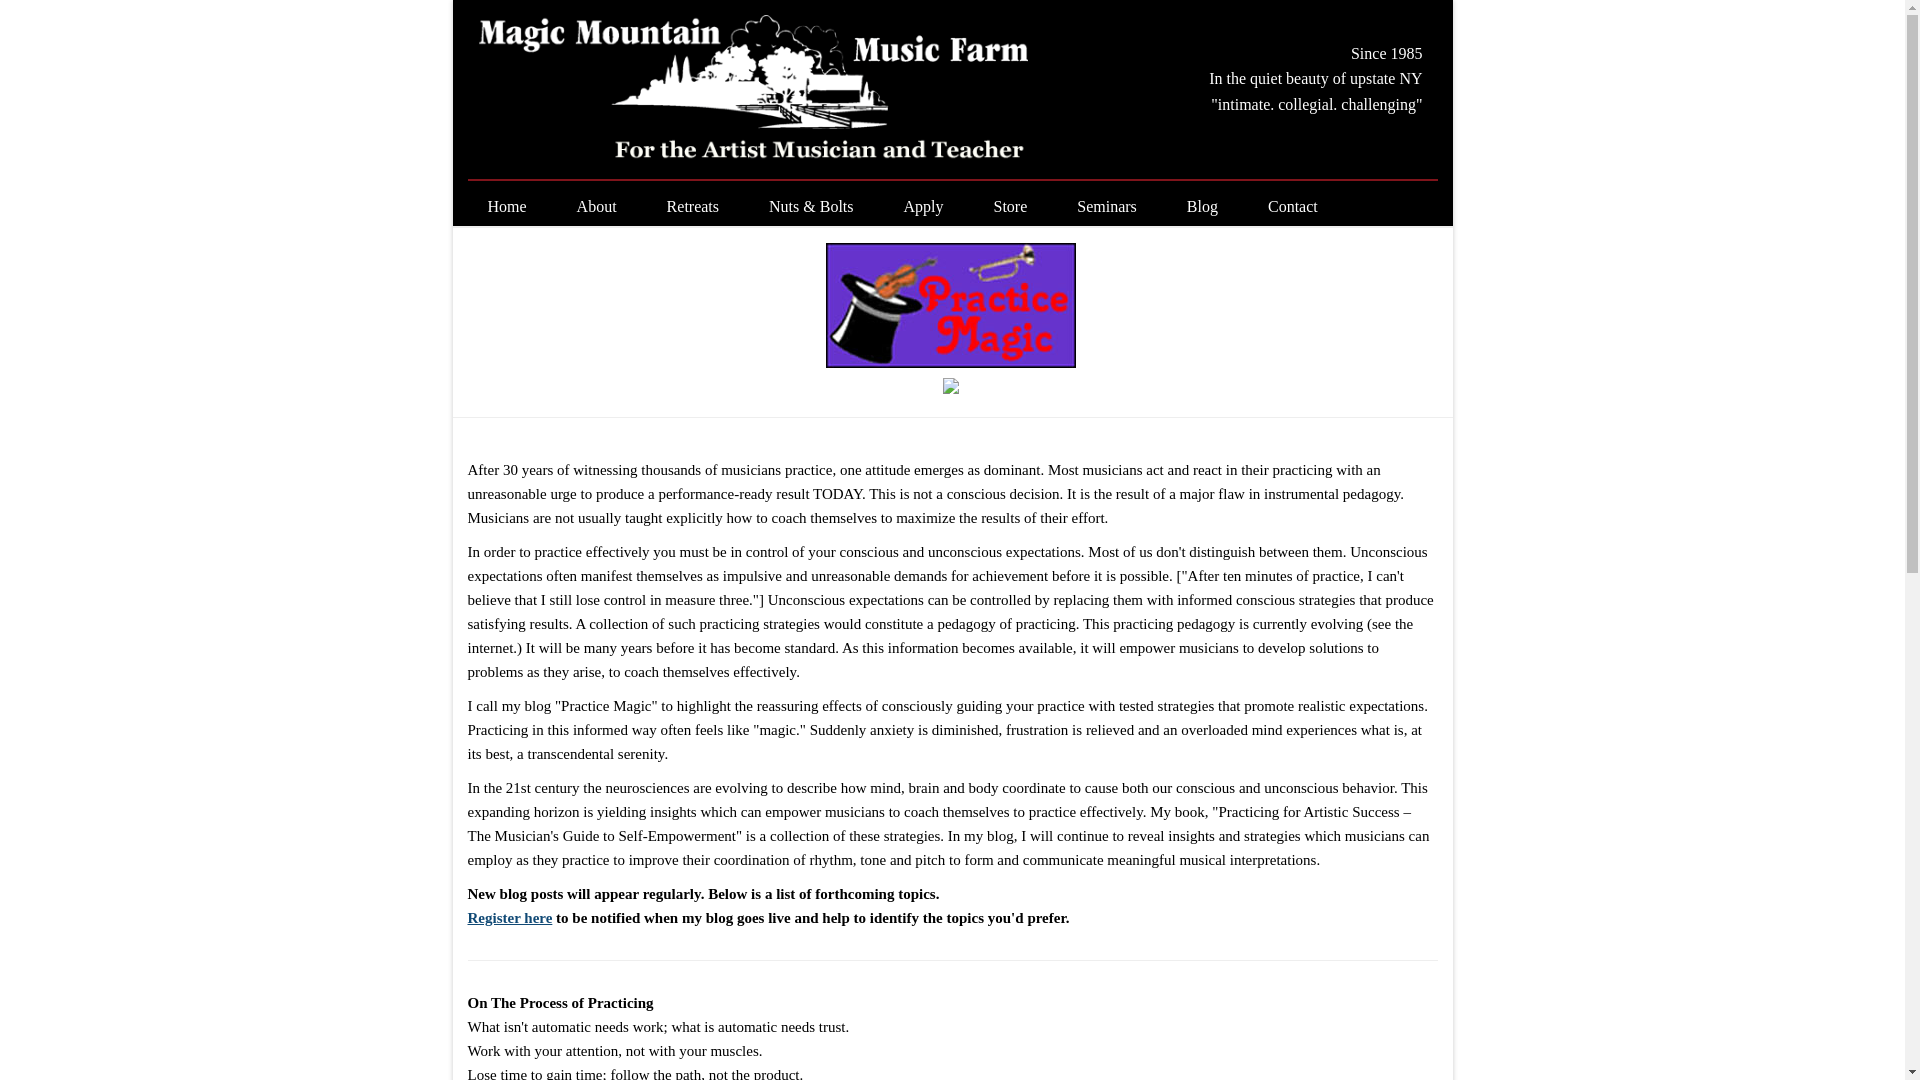 Image resolution: width=1920 pixels, height=1080 pixels. What do you see at coordinates (602, 207) in the screenshot?
I see `About` at bounding box center [602, 207].